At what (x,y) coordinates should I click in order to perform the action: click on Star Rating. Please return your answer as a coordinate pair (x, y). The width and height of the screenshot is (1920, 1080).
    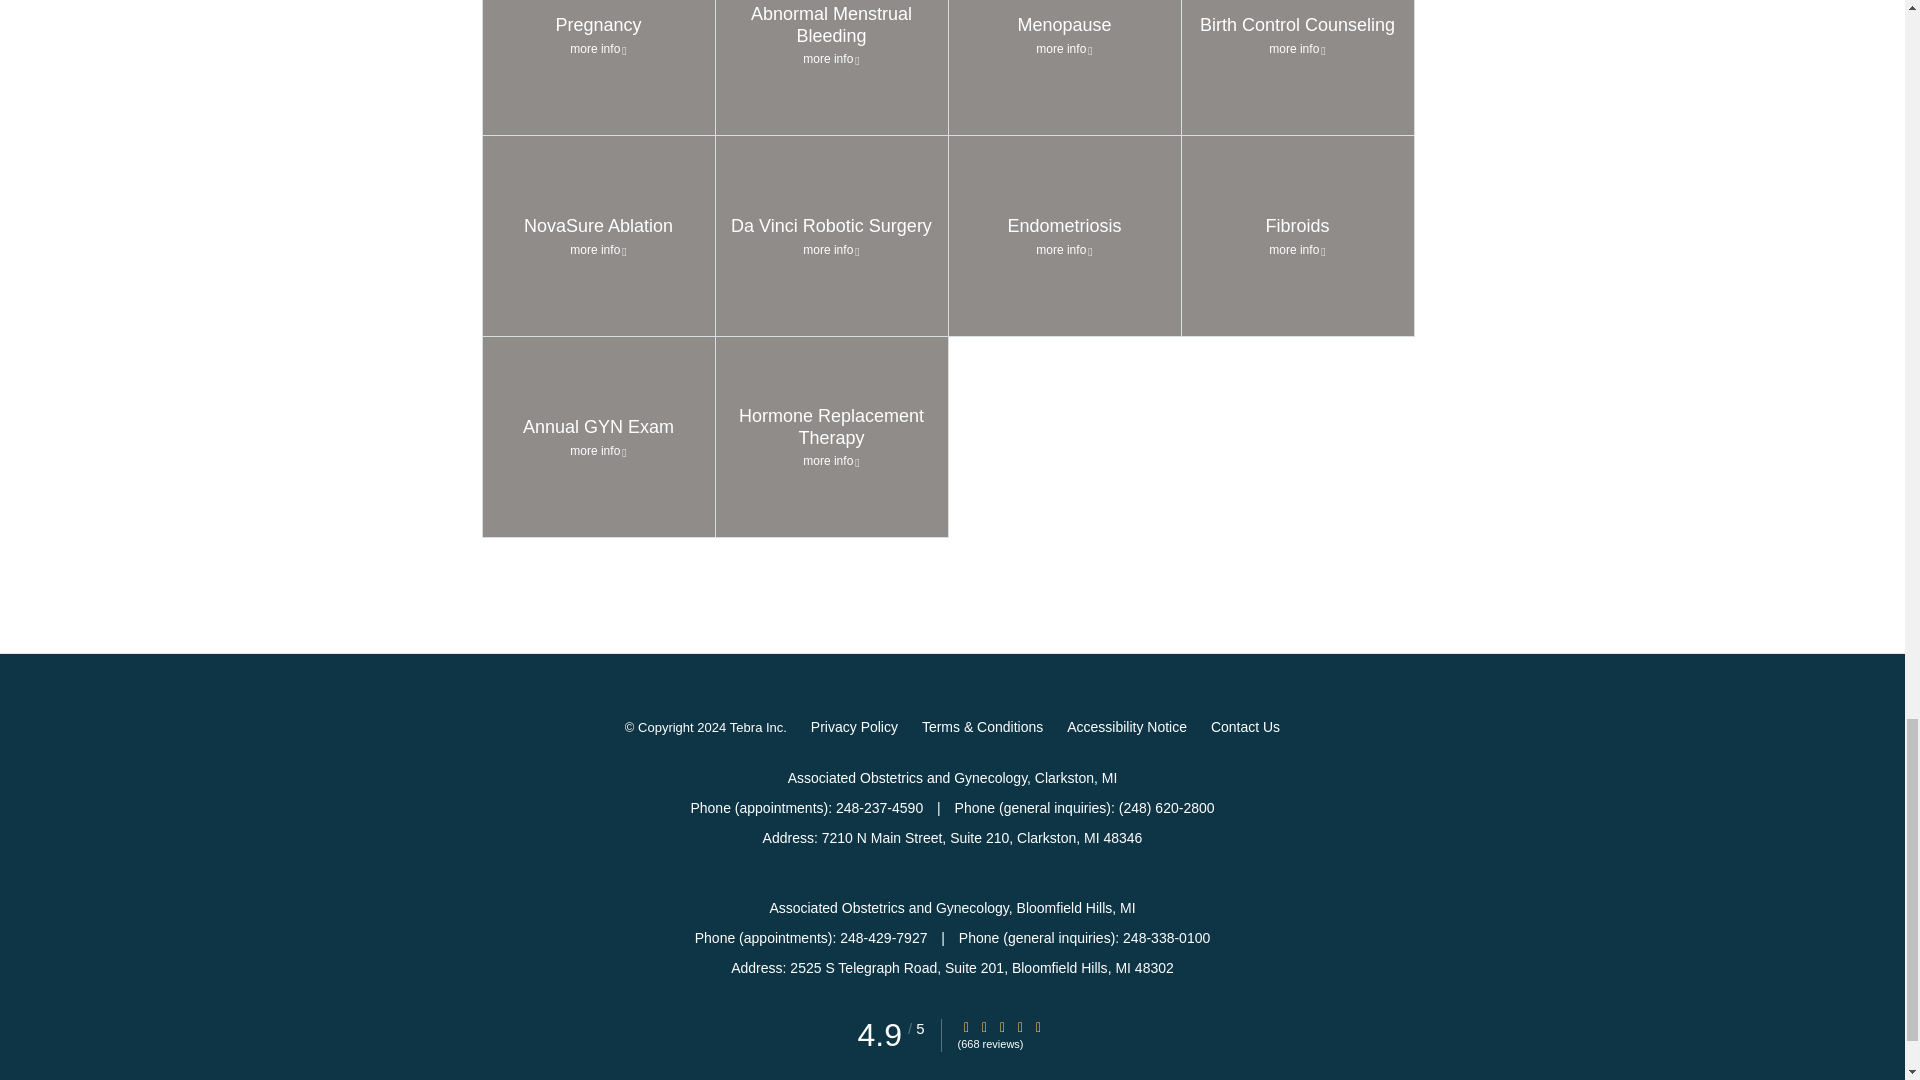
    Looking at the image, I should click on (1020, 1026).